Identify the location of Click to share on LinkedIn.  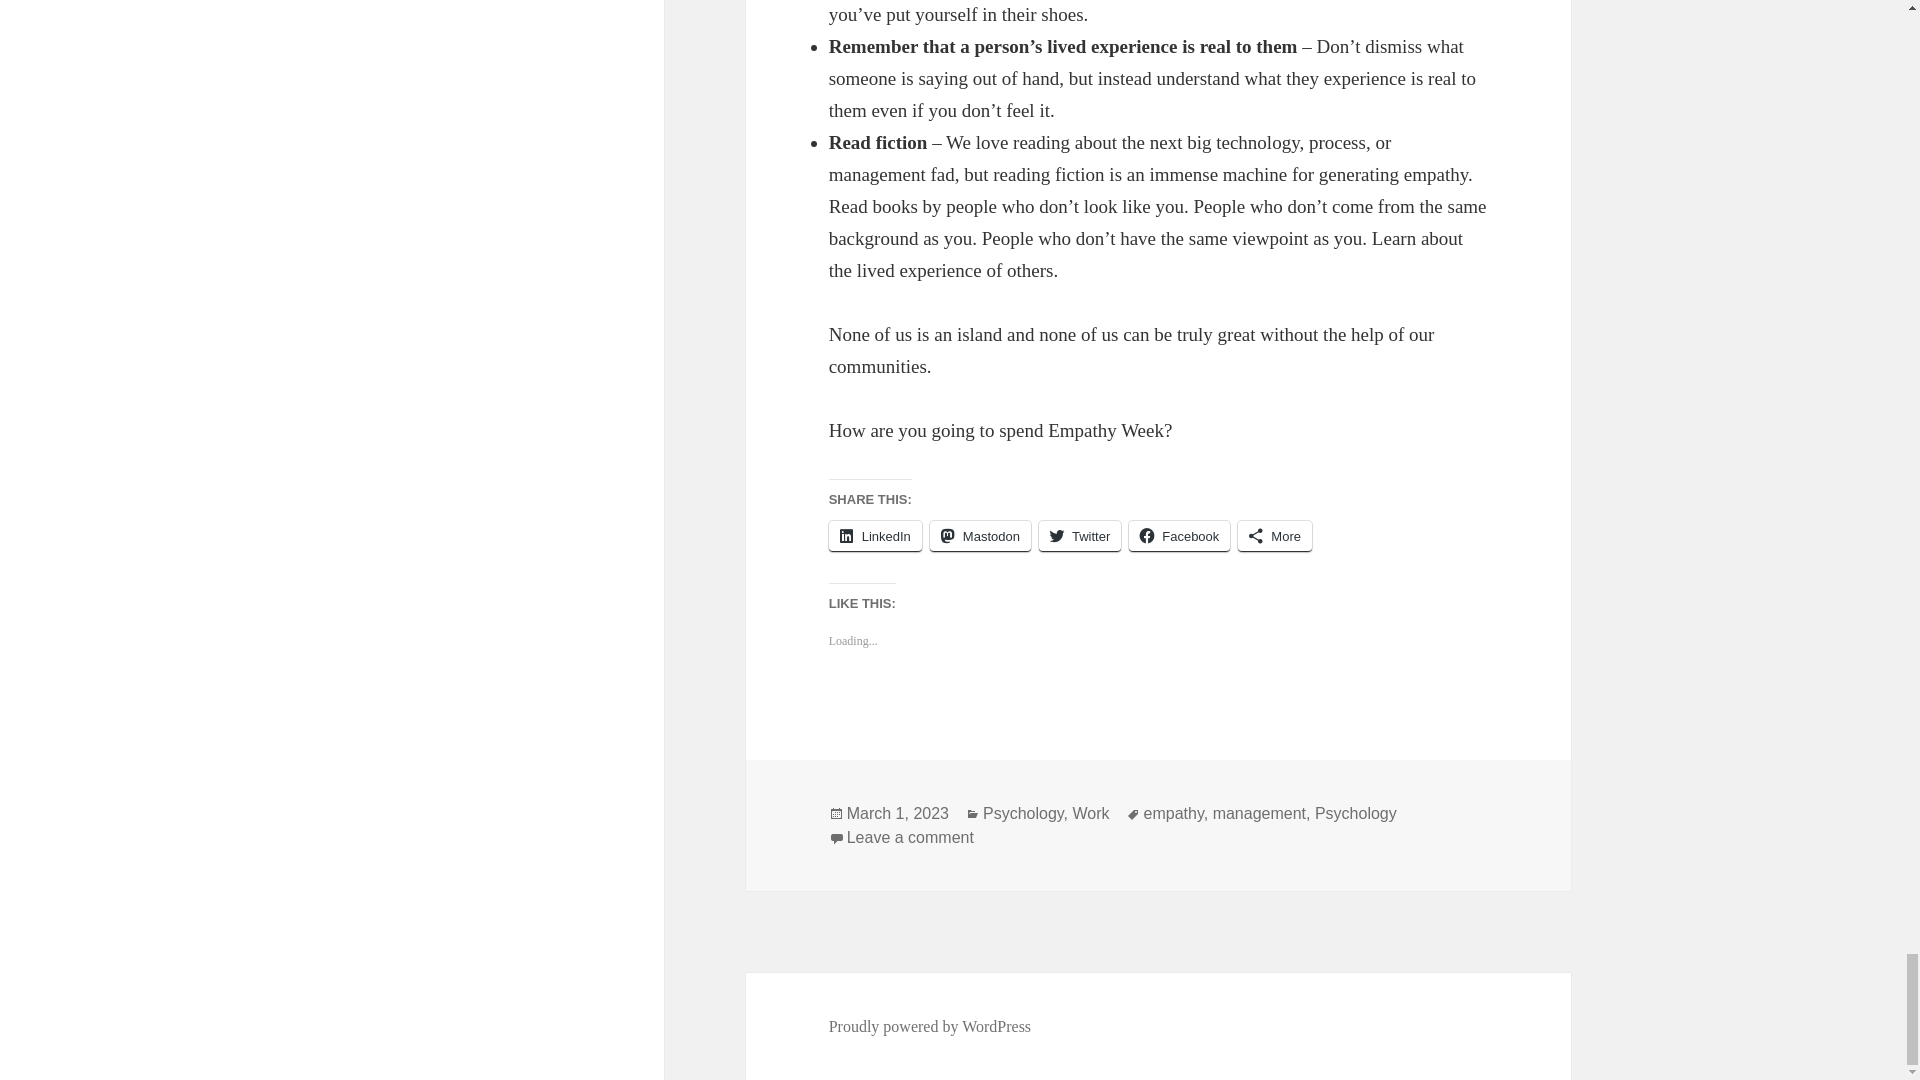
(875, 536).